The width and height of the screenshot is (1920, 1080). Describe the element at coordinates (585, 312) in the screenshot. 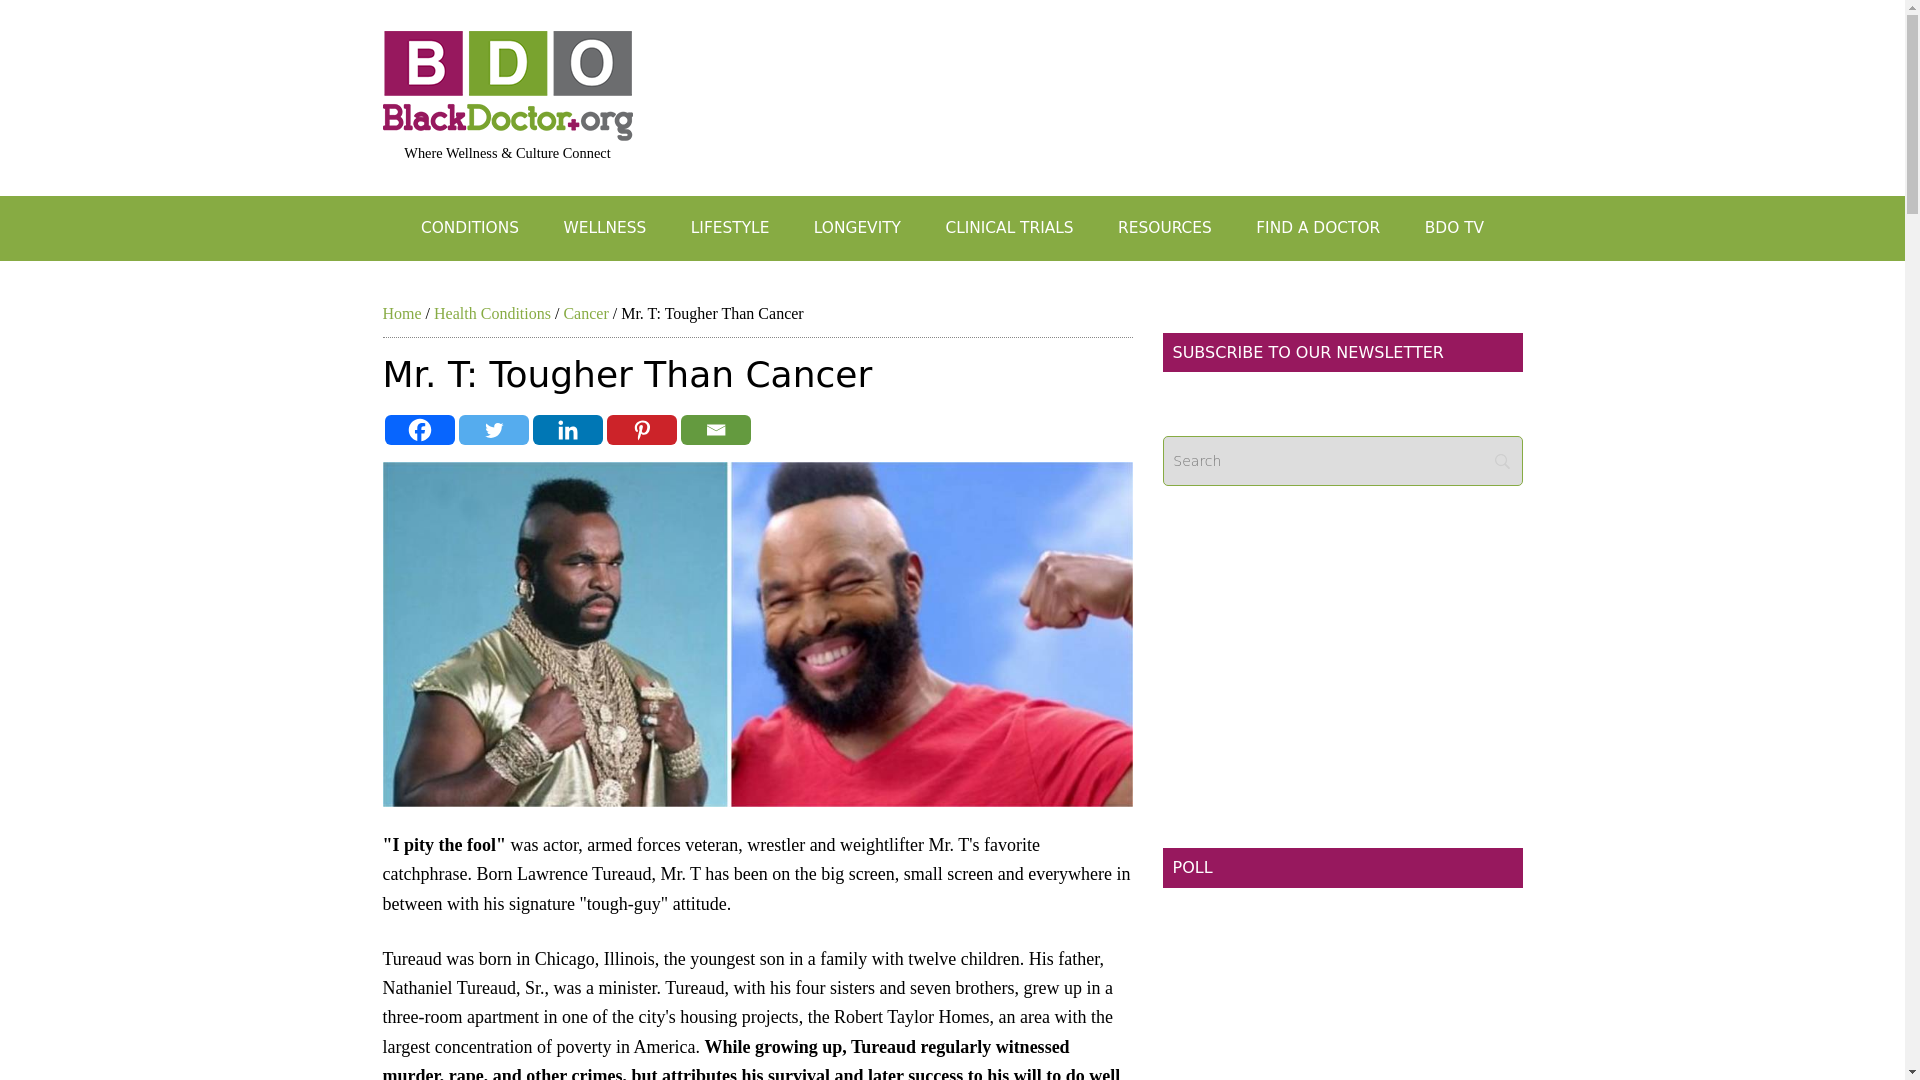

I see `Cancer` at that location.